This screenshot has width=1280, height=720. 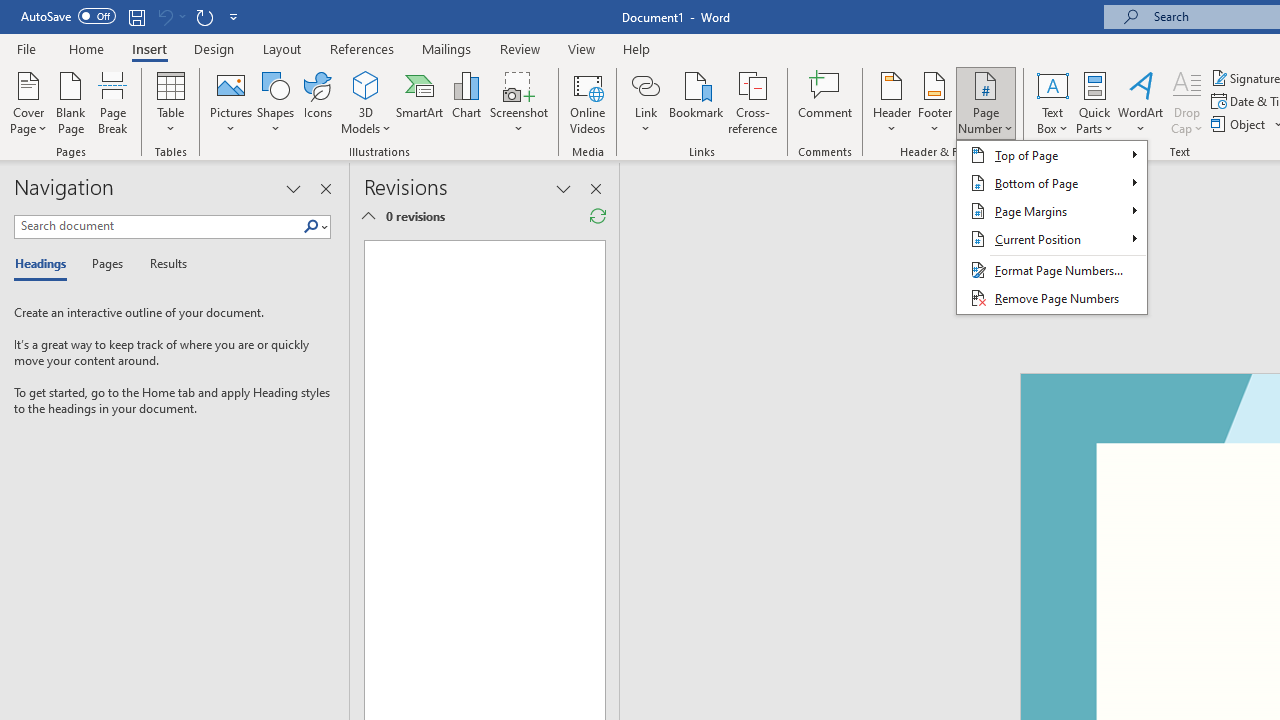 I want to click on Object..., so click(x=1240, y=124).